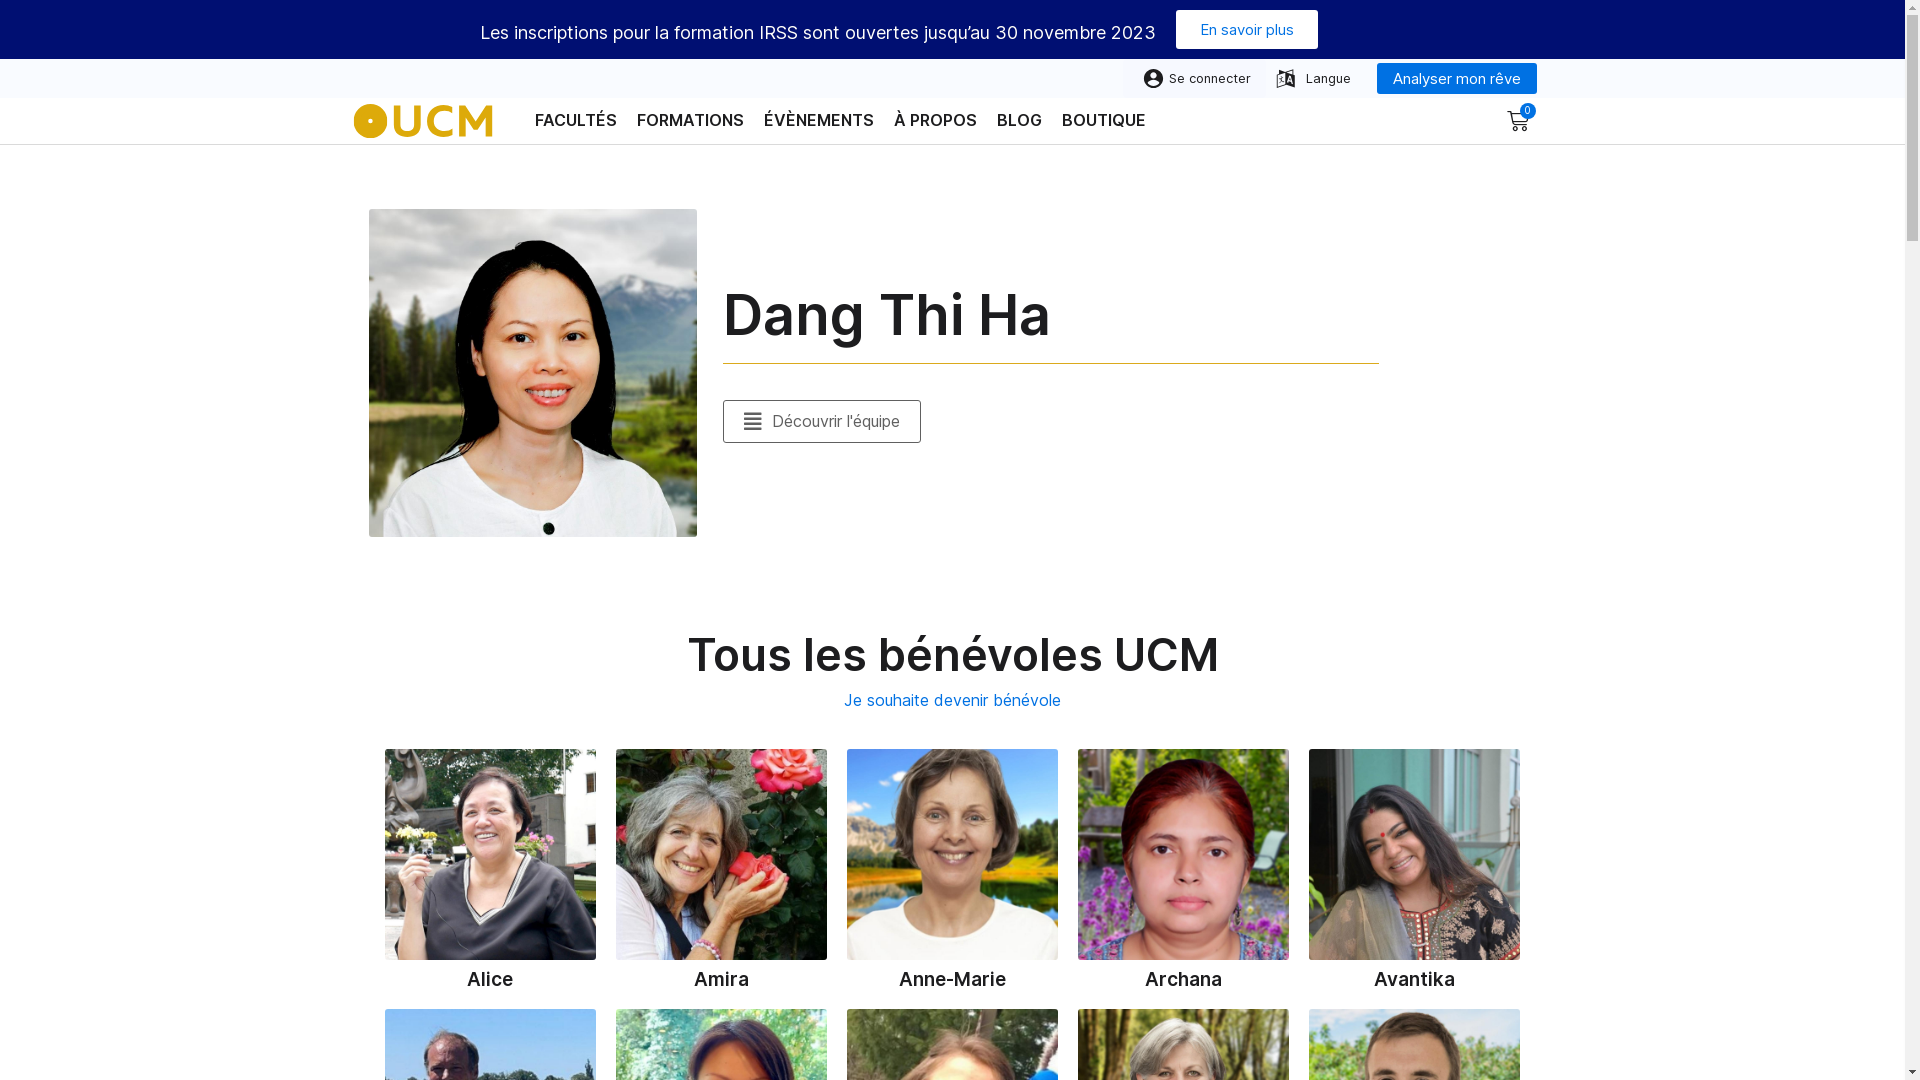 The width and height of the screenshot is (1920, 1080). Describe the element at coordinates (690, 120) in the screenshot. I see `FORMATIONS` at that location.